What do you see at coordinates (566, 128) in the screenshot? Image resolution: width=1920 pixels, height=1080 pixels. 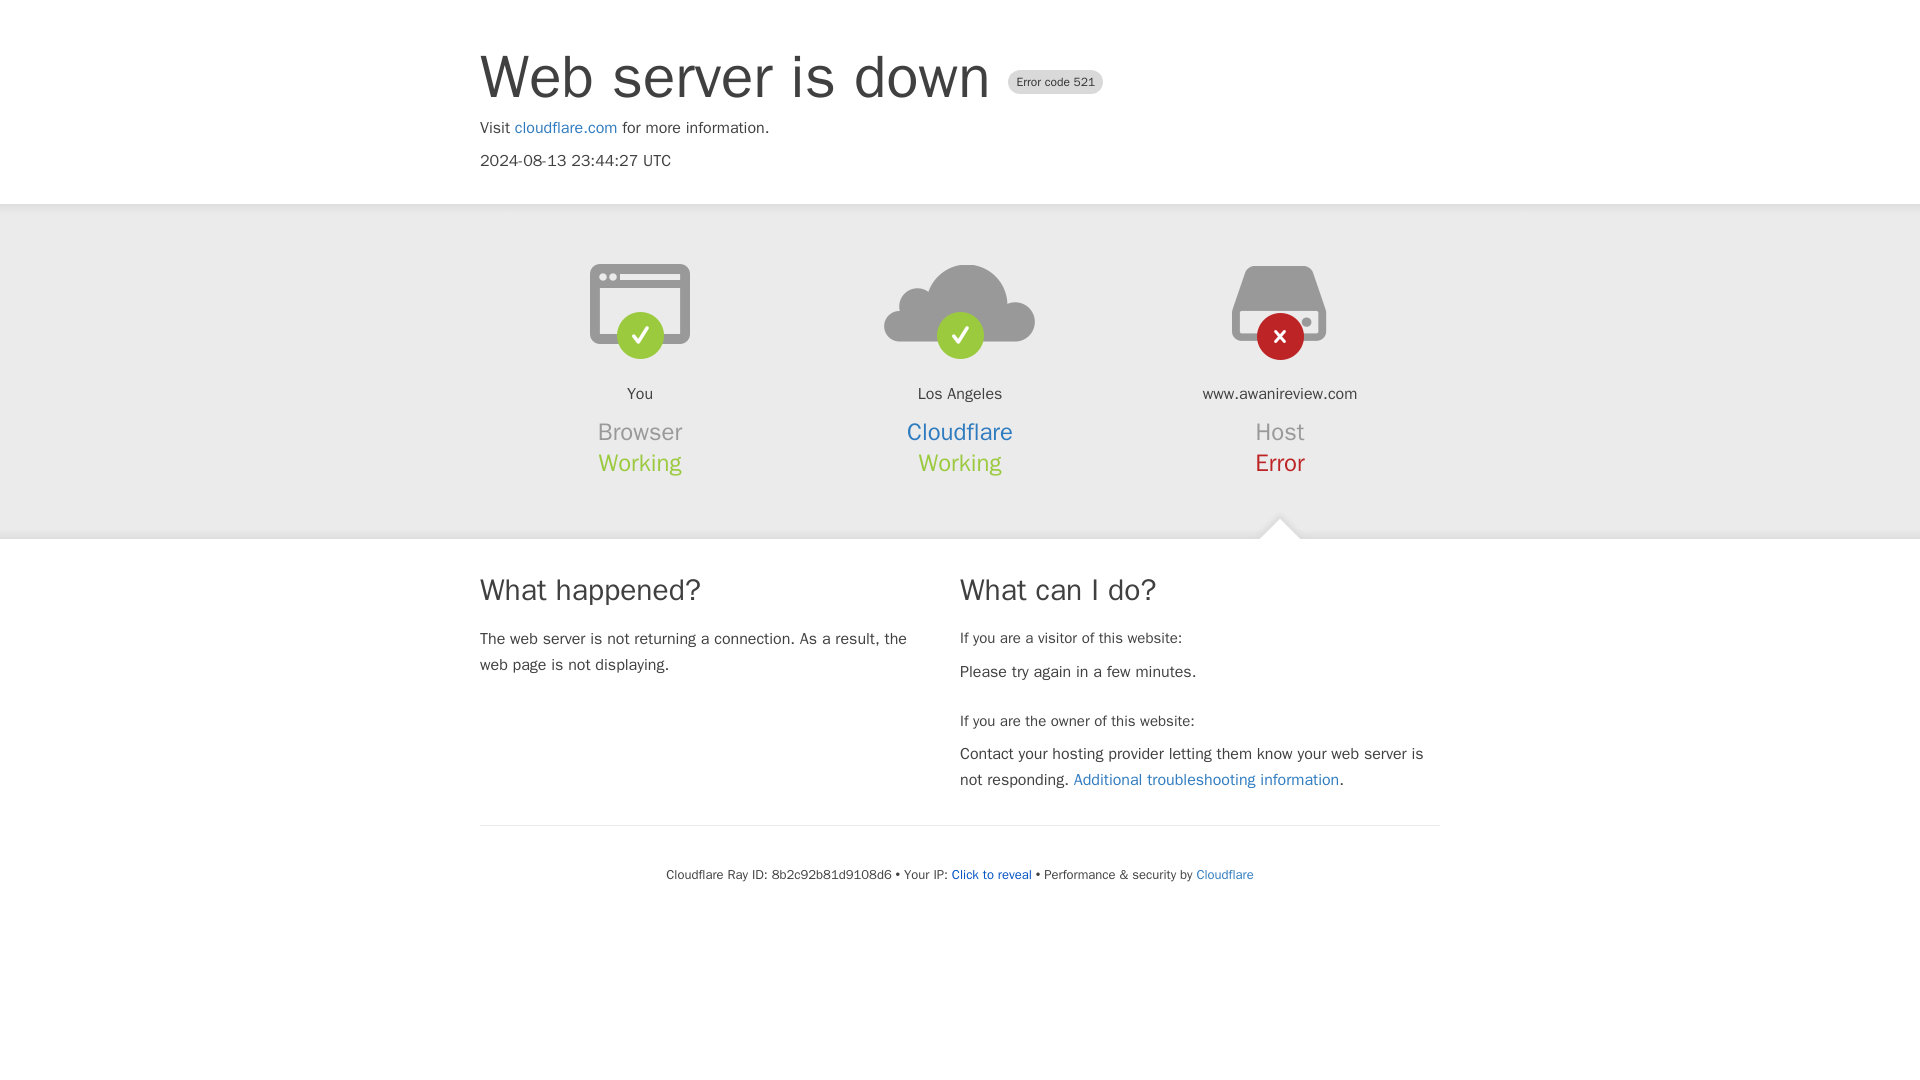 I see `cloudflare.com` at bounding box center [566, 128].